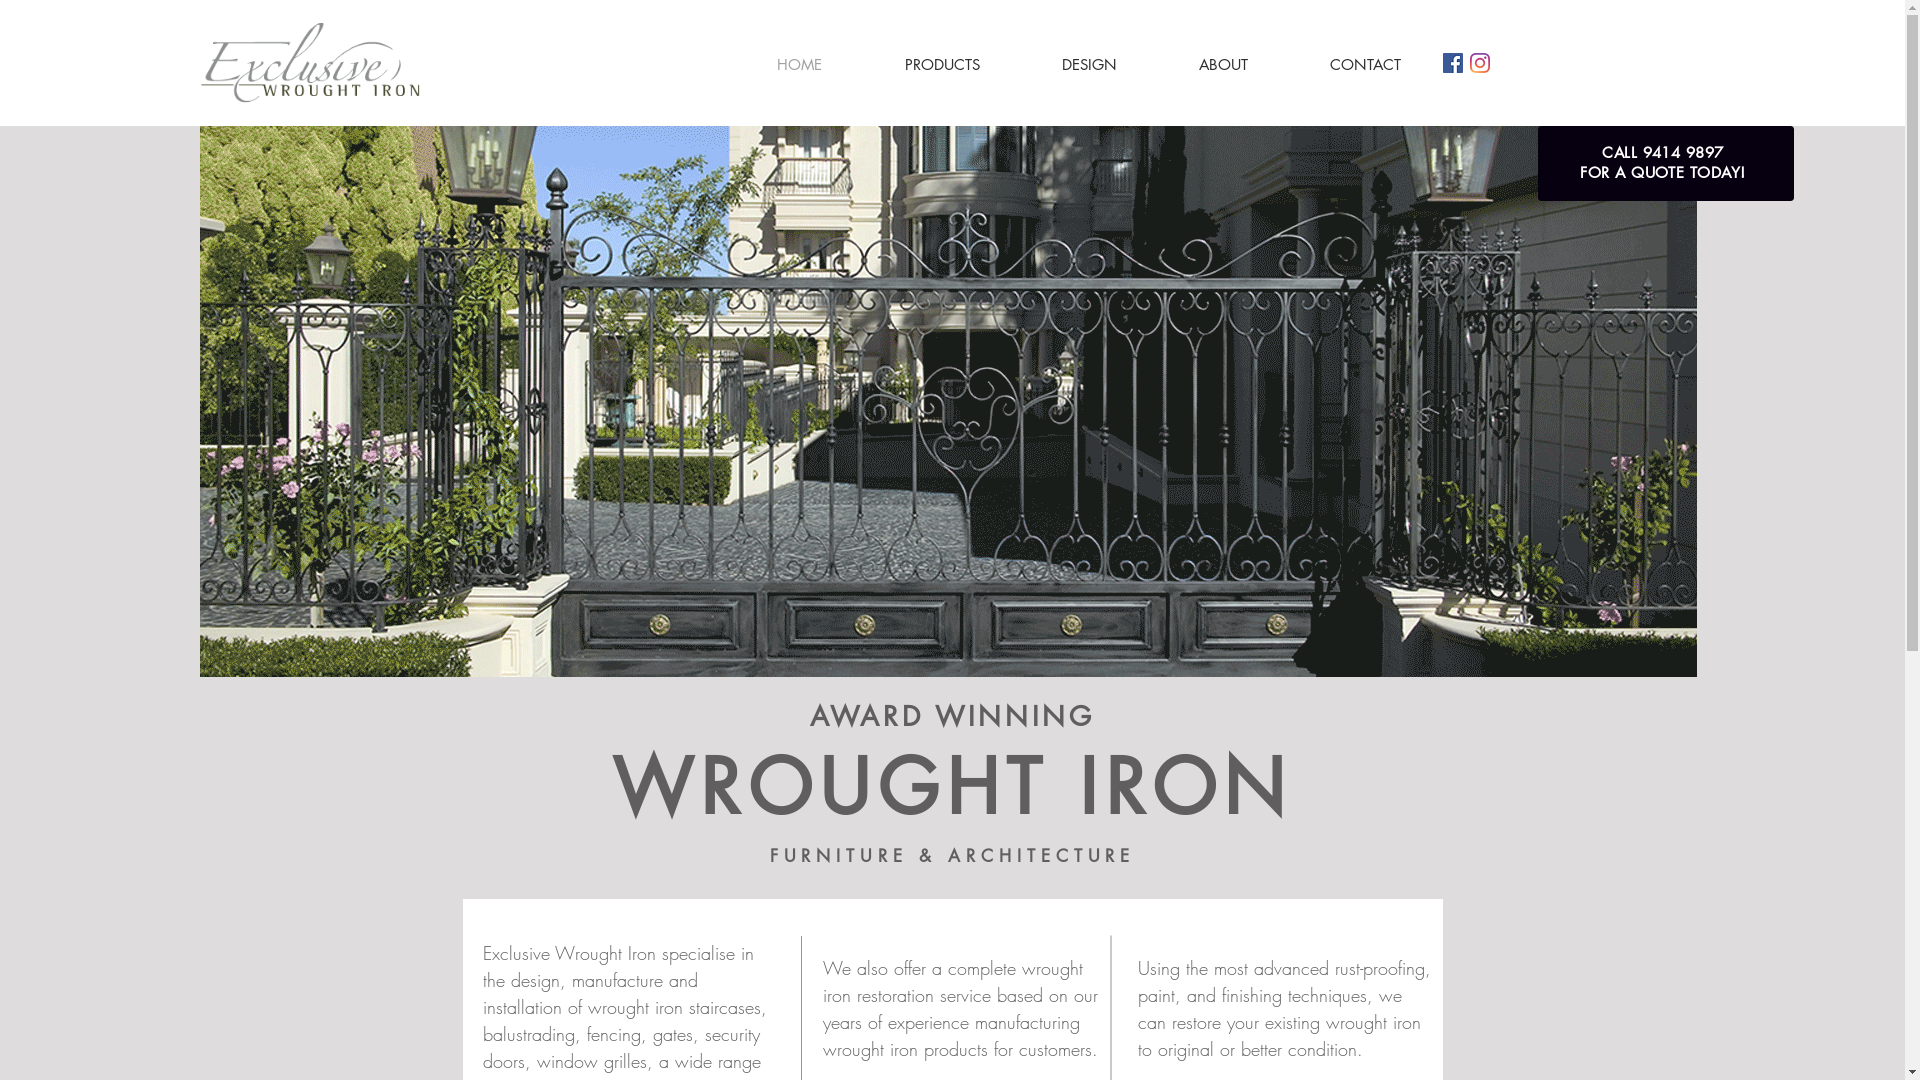 Image resolution: width=1920 pixels, height=1080 pixels. What do you see at coordinates (1364, 65) in the screenshot?
I see `CONTACT` at bounding box center [1364, 65].